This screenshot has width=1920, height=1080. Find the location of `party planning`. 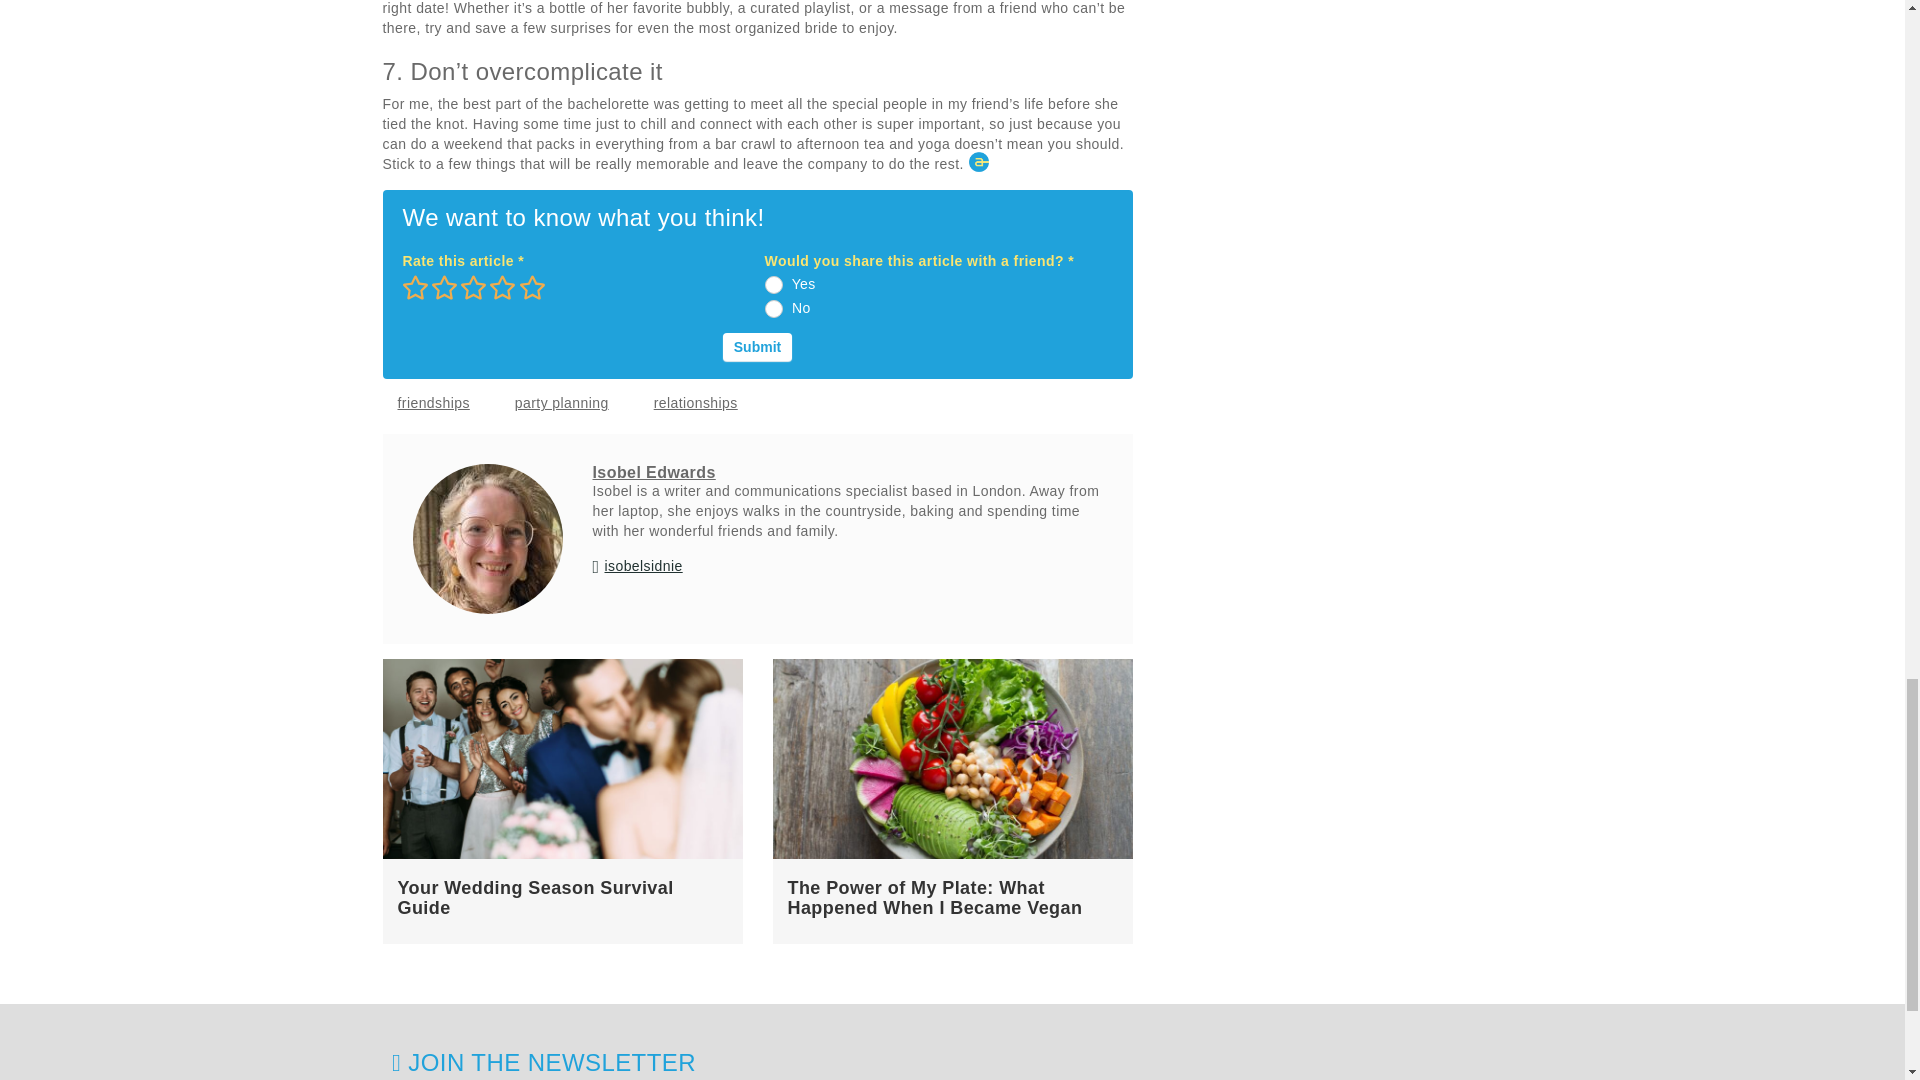

party planning is located at coordinates (562, 404).